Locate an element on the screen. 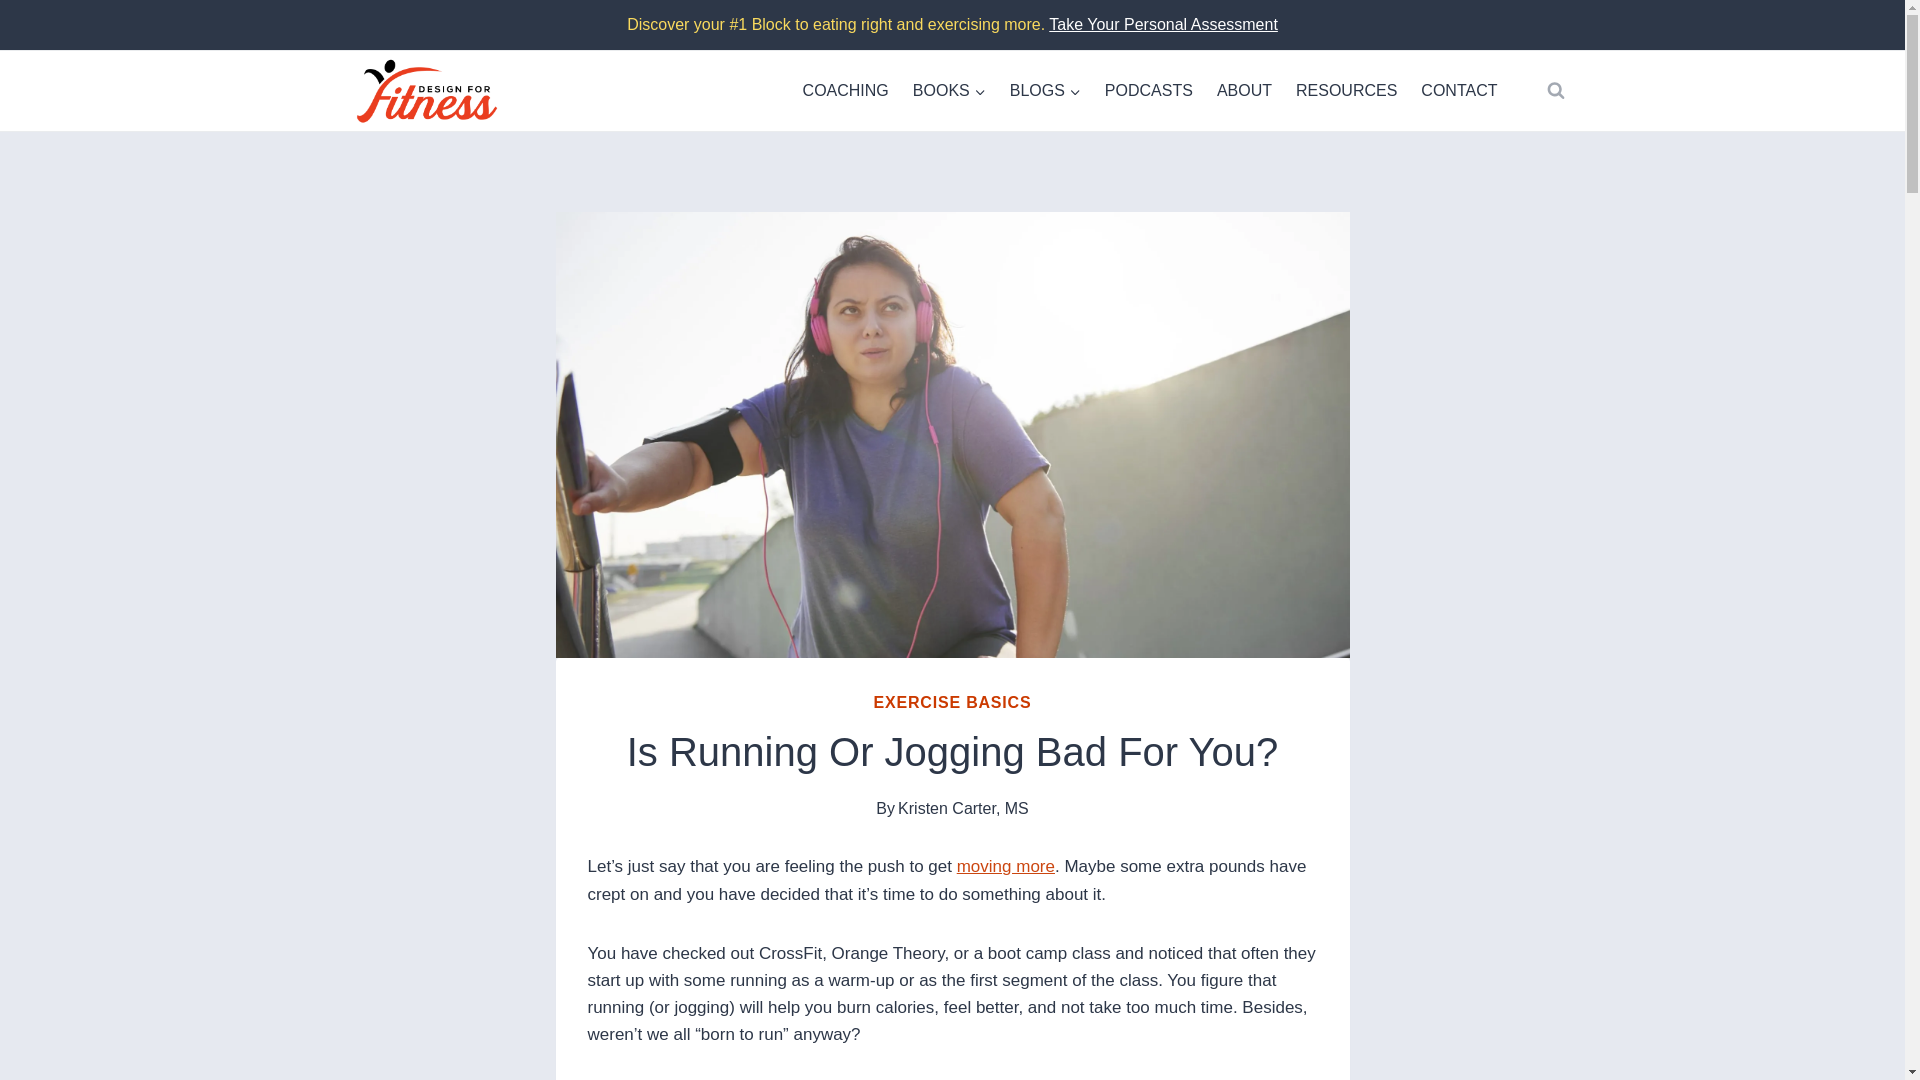 This screenshot has height=1080, width=1920. EXERCISE BASICS is located at coordinates (952, 702).